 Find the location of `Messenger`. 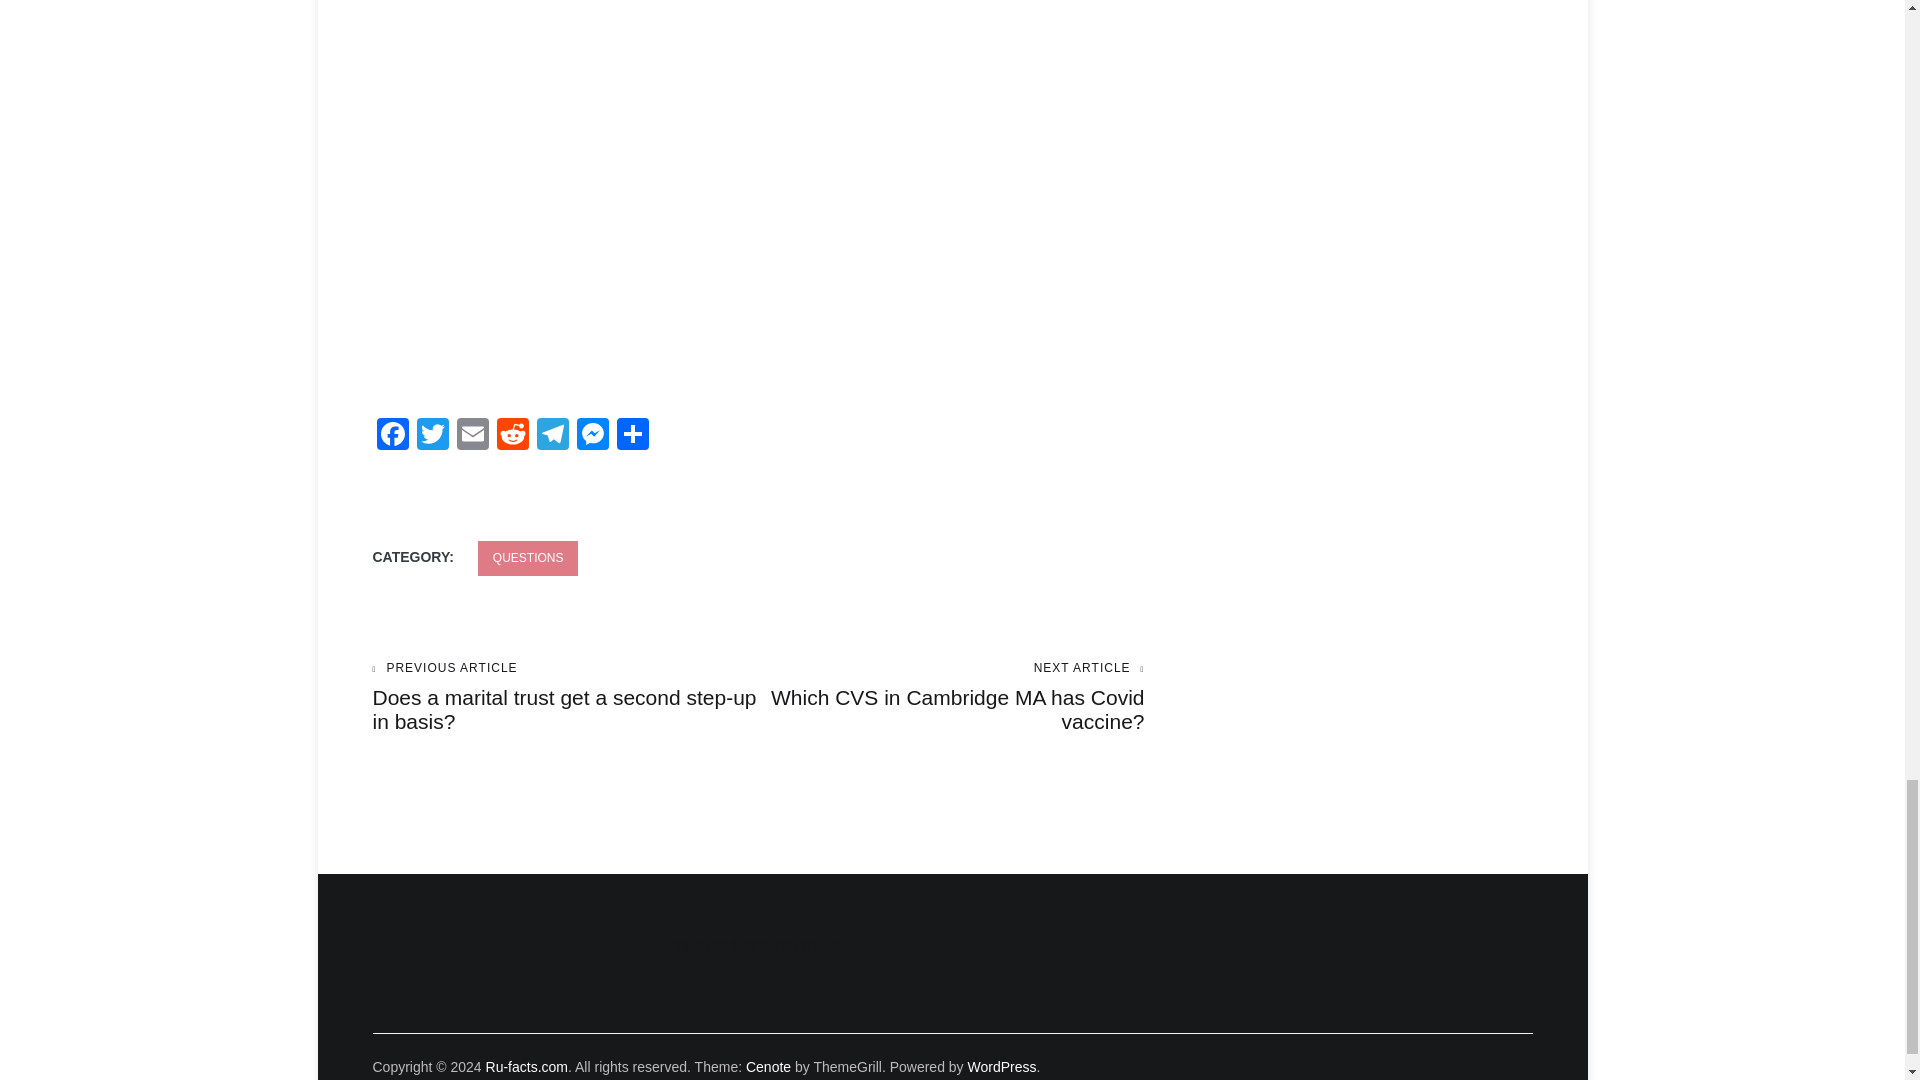

Messenger is located at coordinates (511, 436).